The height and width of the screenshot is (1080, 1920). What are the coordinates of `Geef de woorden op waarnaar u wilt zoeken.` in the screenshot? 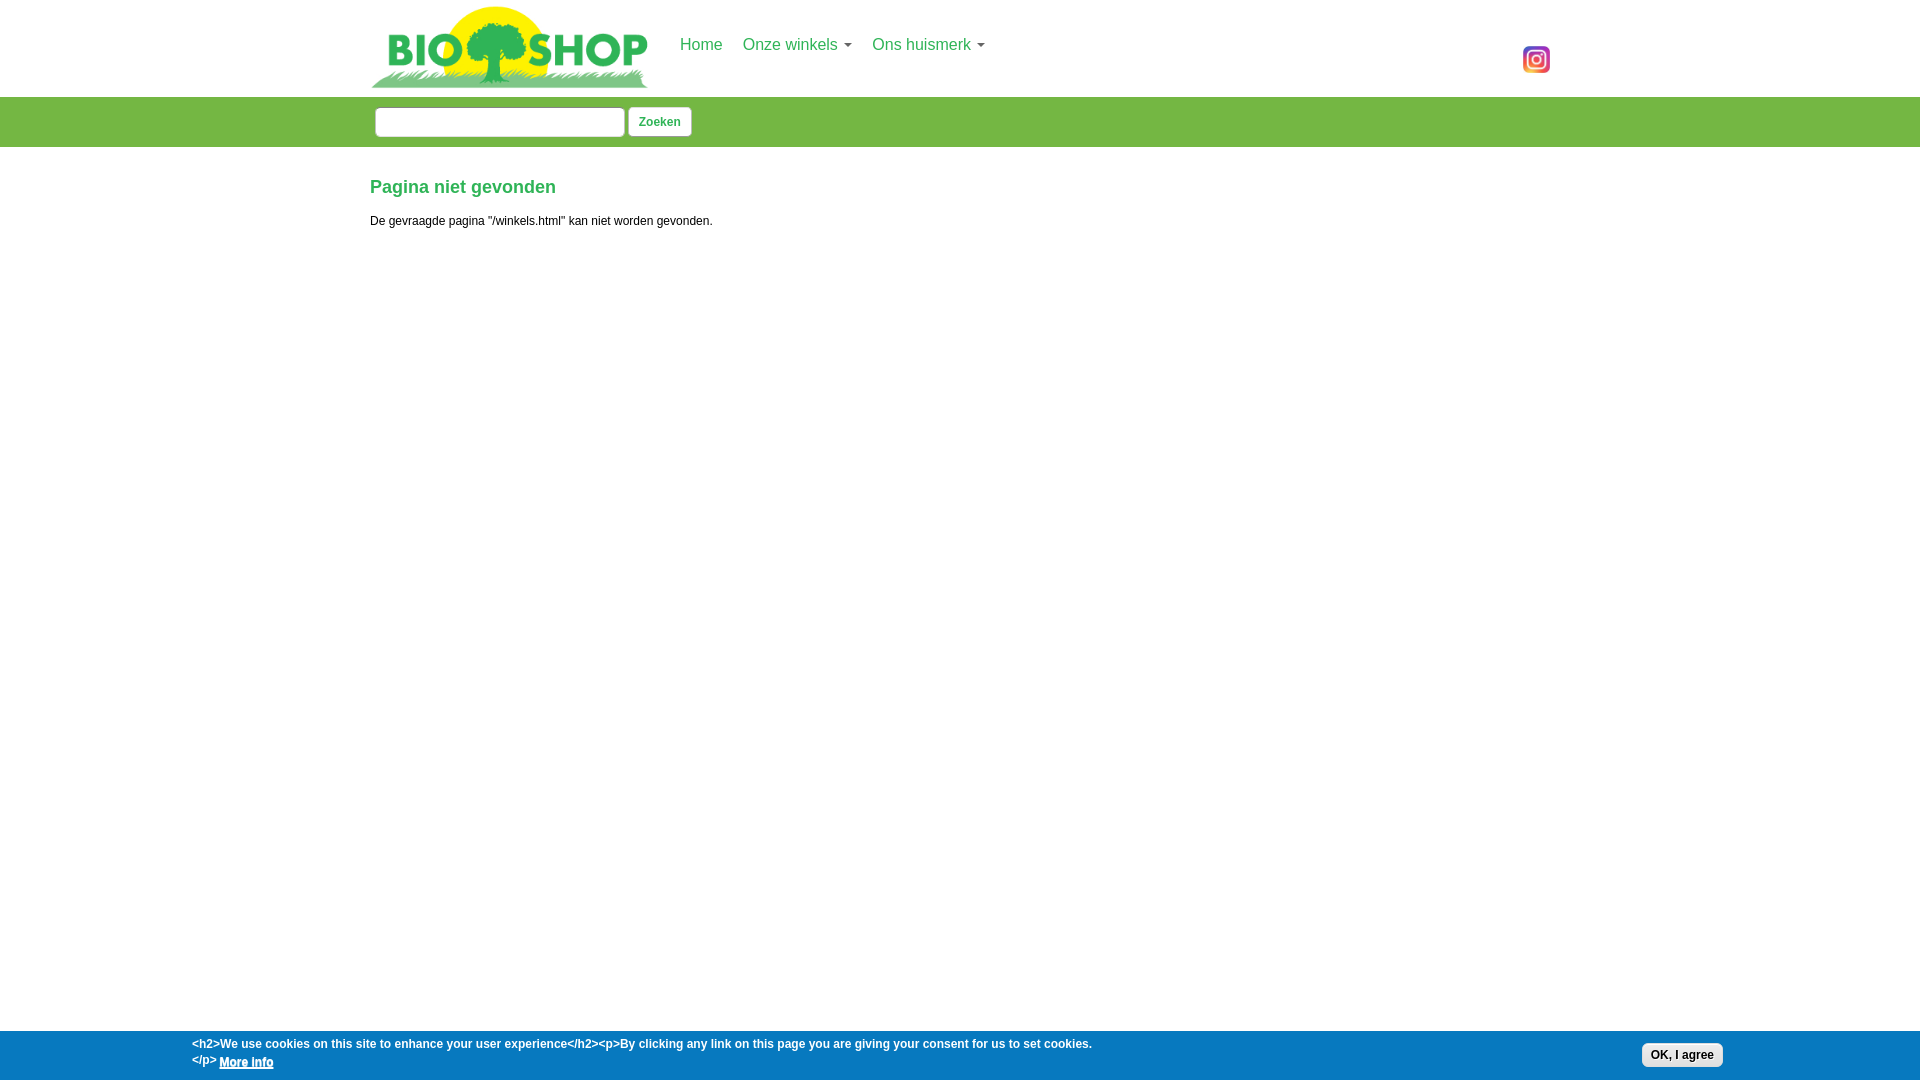 It's located at (500, 122).